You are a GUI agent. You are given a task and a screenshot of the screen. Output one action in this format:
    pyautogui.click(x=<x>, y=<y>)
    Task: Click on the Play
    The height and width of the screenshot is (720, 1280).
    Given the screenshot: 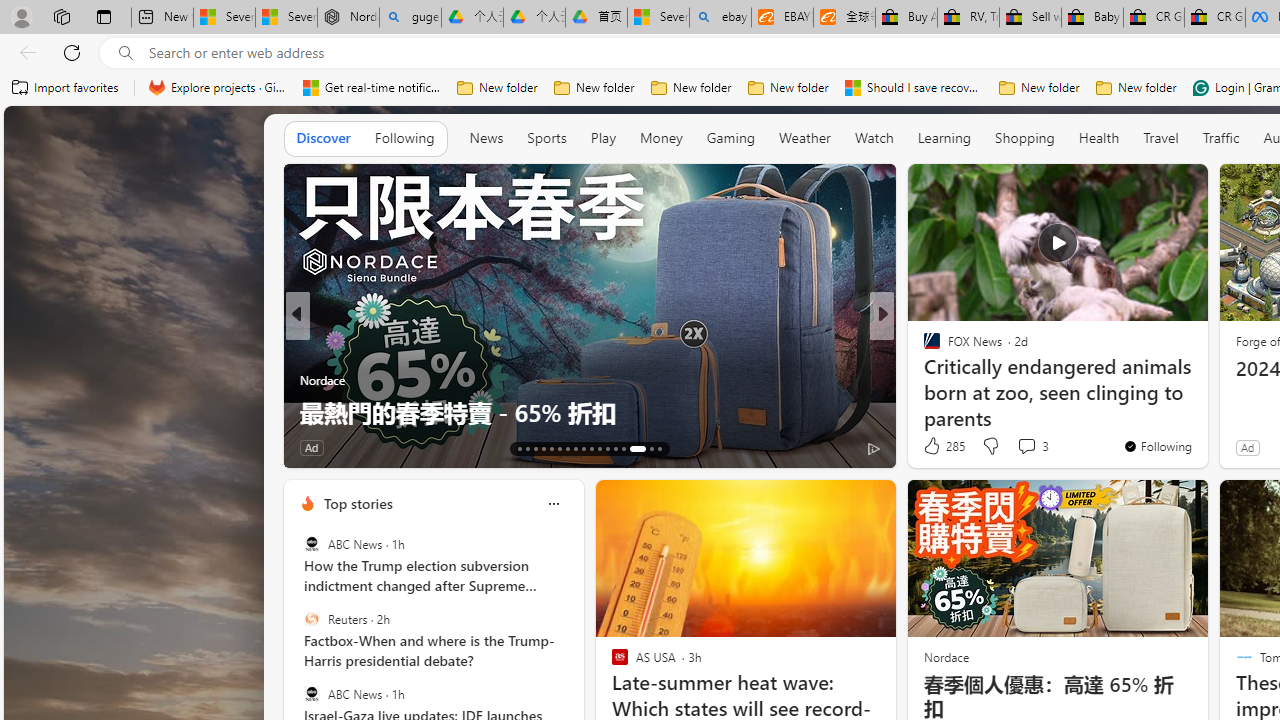 What is the action you would take?
    pyautogui.click(x=602, y=137)
    